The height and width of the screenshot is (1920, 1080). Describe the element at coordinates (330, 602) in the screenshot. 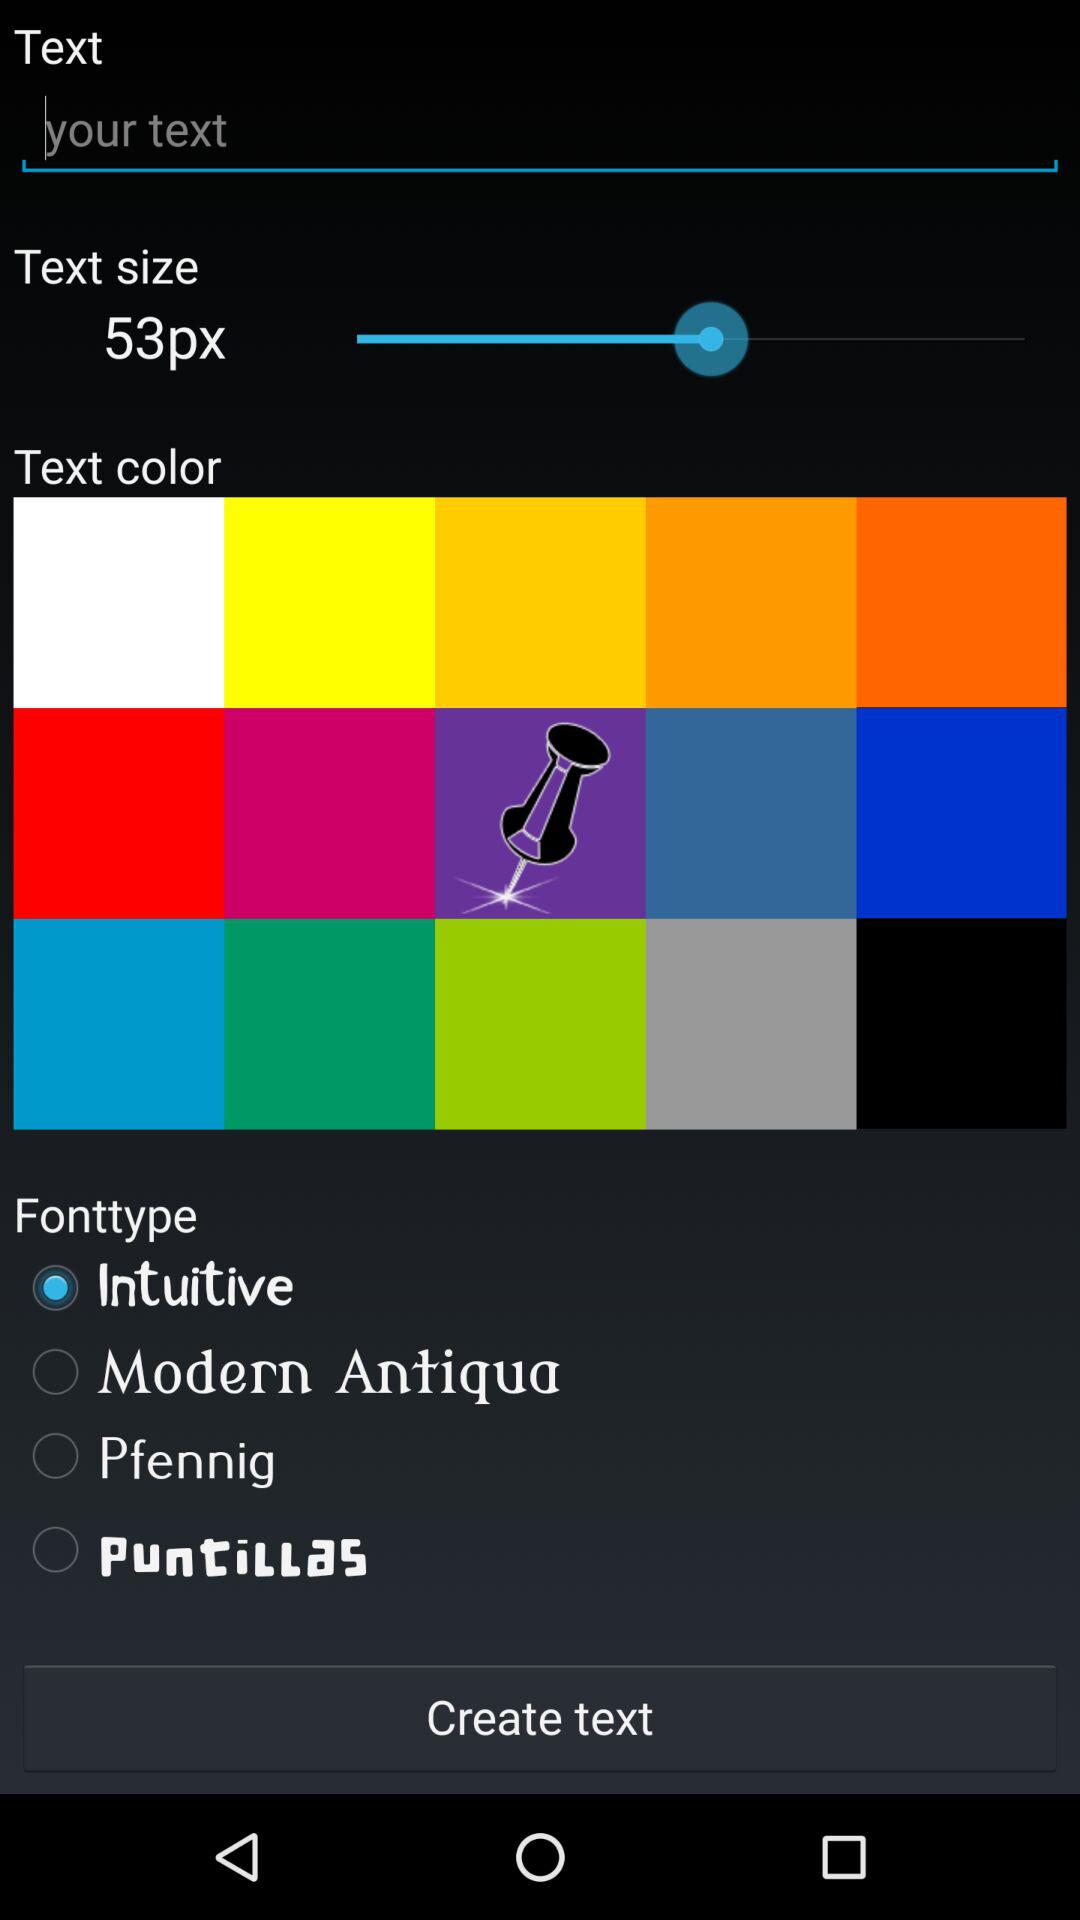

I see `change text color to yellow` at that location.